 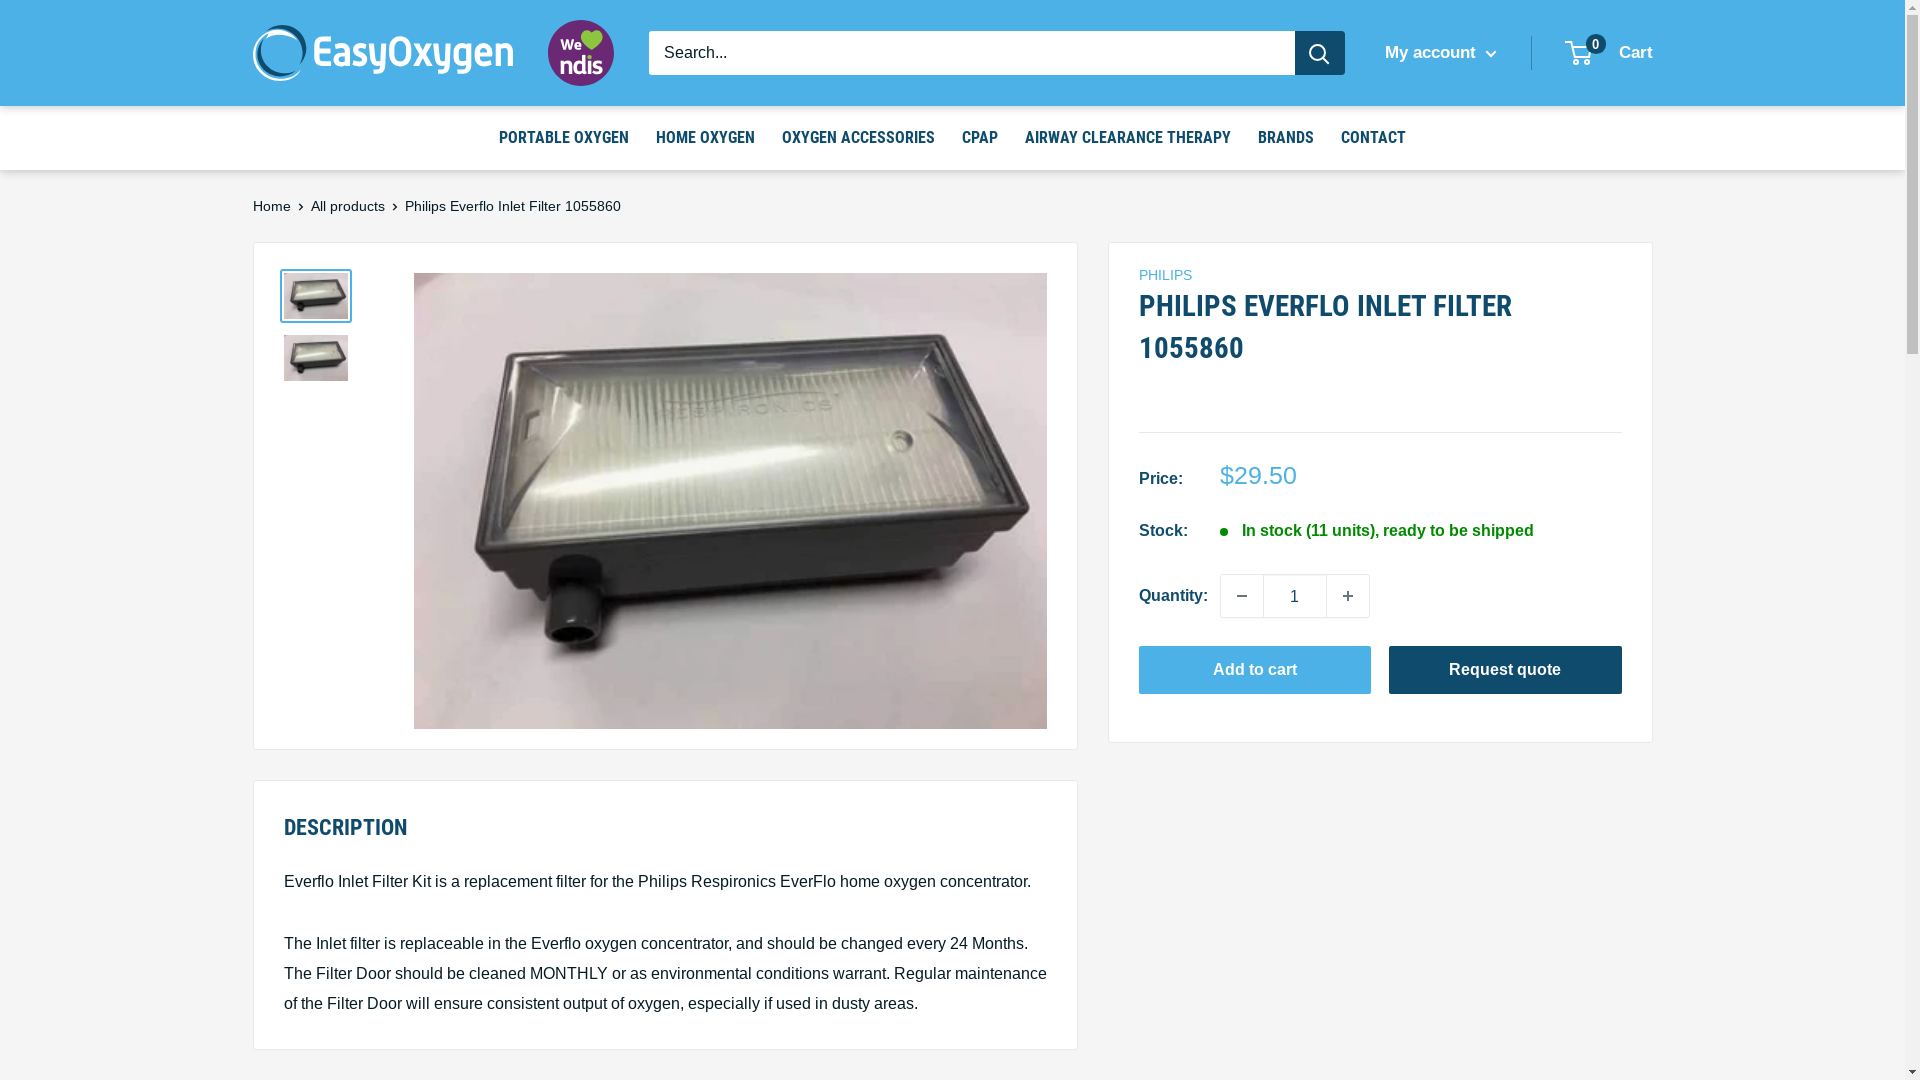 I want to click on Request quote, so click(x=1506, y=670).